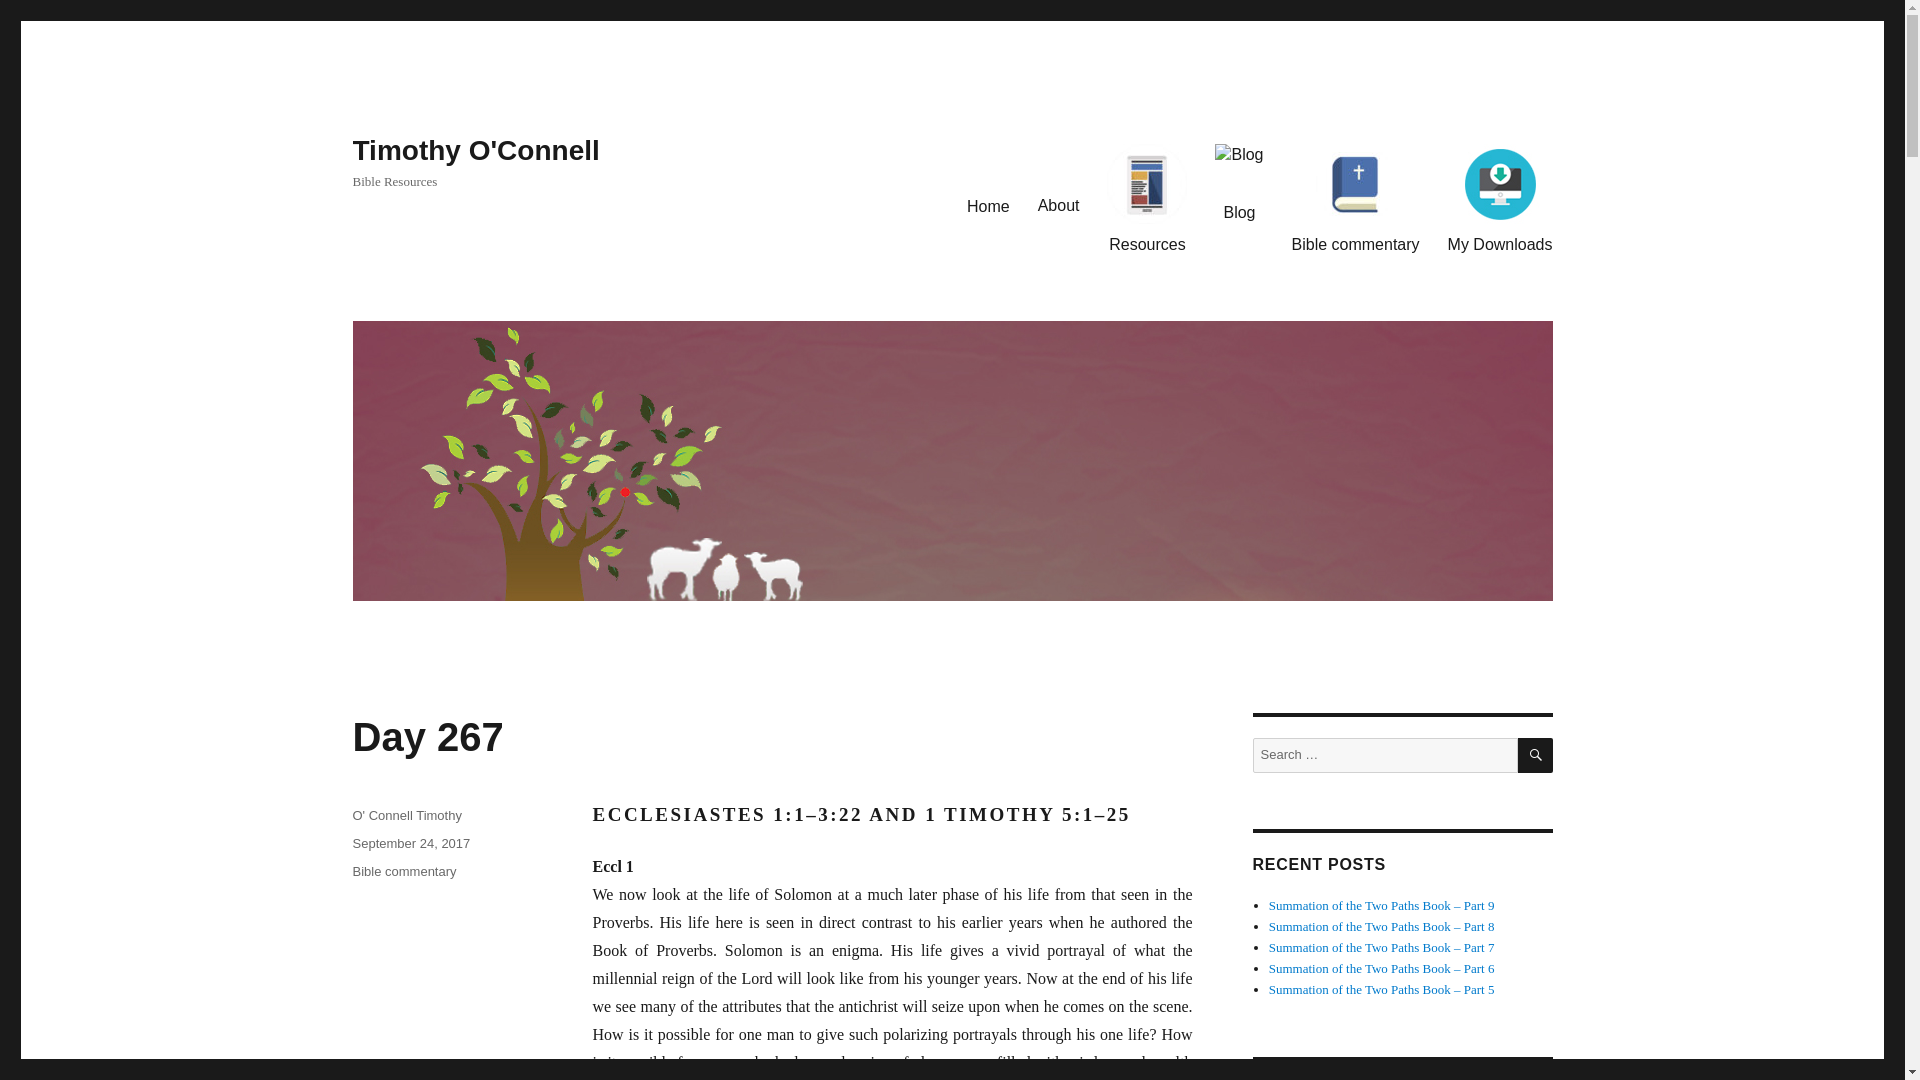 The width and height of the screenshot is (1920, 1080). Describe the element at coordinates (406, 814) in the screenshot. I see `O' Connell Timothy` at that location.